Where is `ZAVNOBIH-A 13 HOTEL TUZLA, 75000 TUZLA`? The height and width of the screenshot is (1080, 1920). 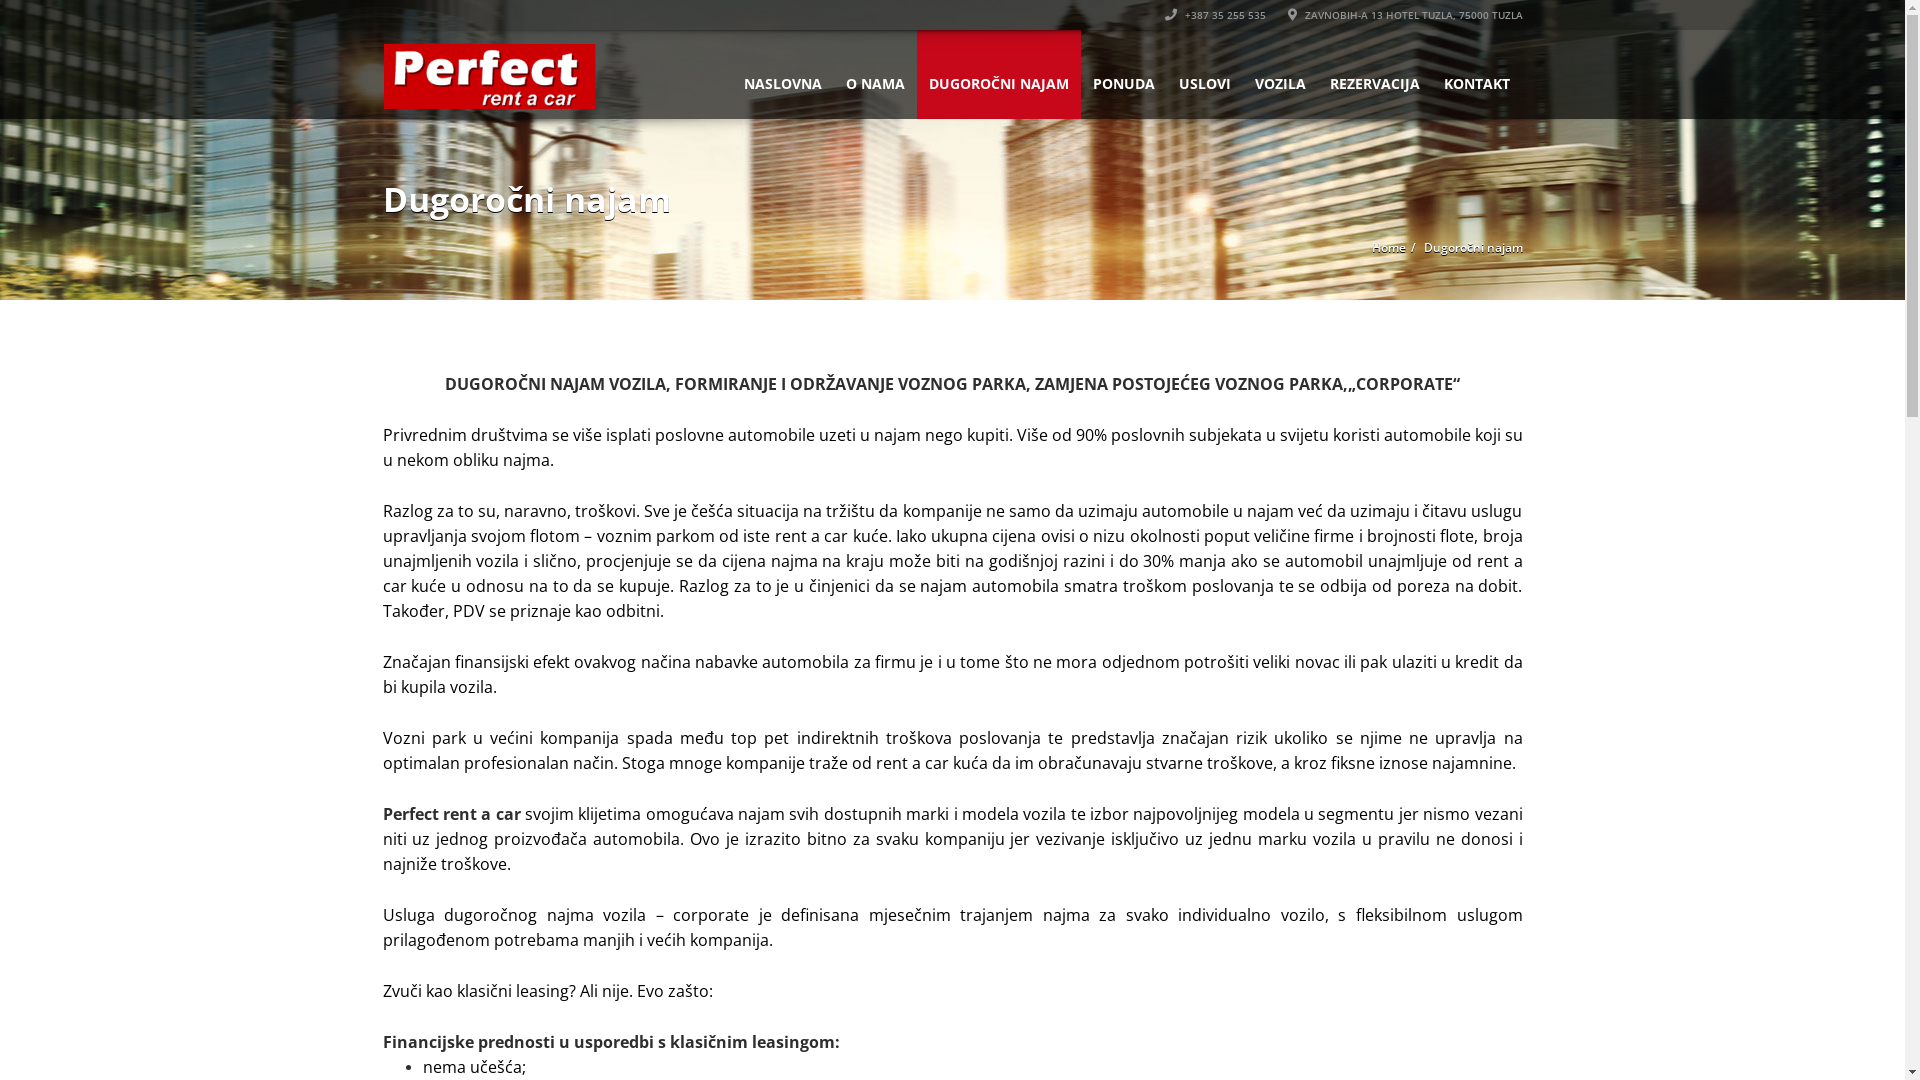 ZAVNOBIH-A 13 HOTEL TUZLA, 75000 TUZLA is located at coordinates (1406, 15).